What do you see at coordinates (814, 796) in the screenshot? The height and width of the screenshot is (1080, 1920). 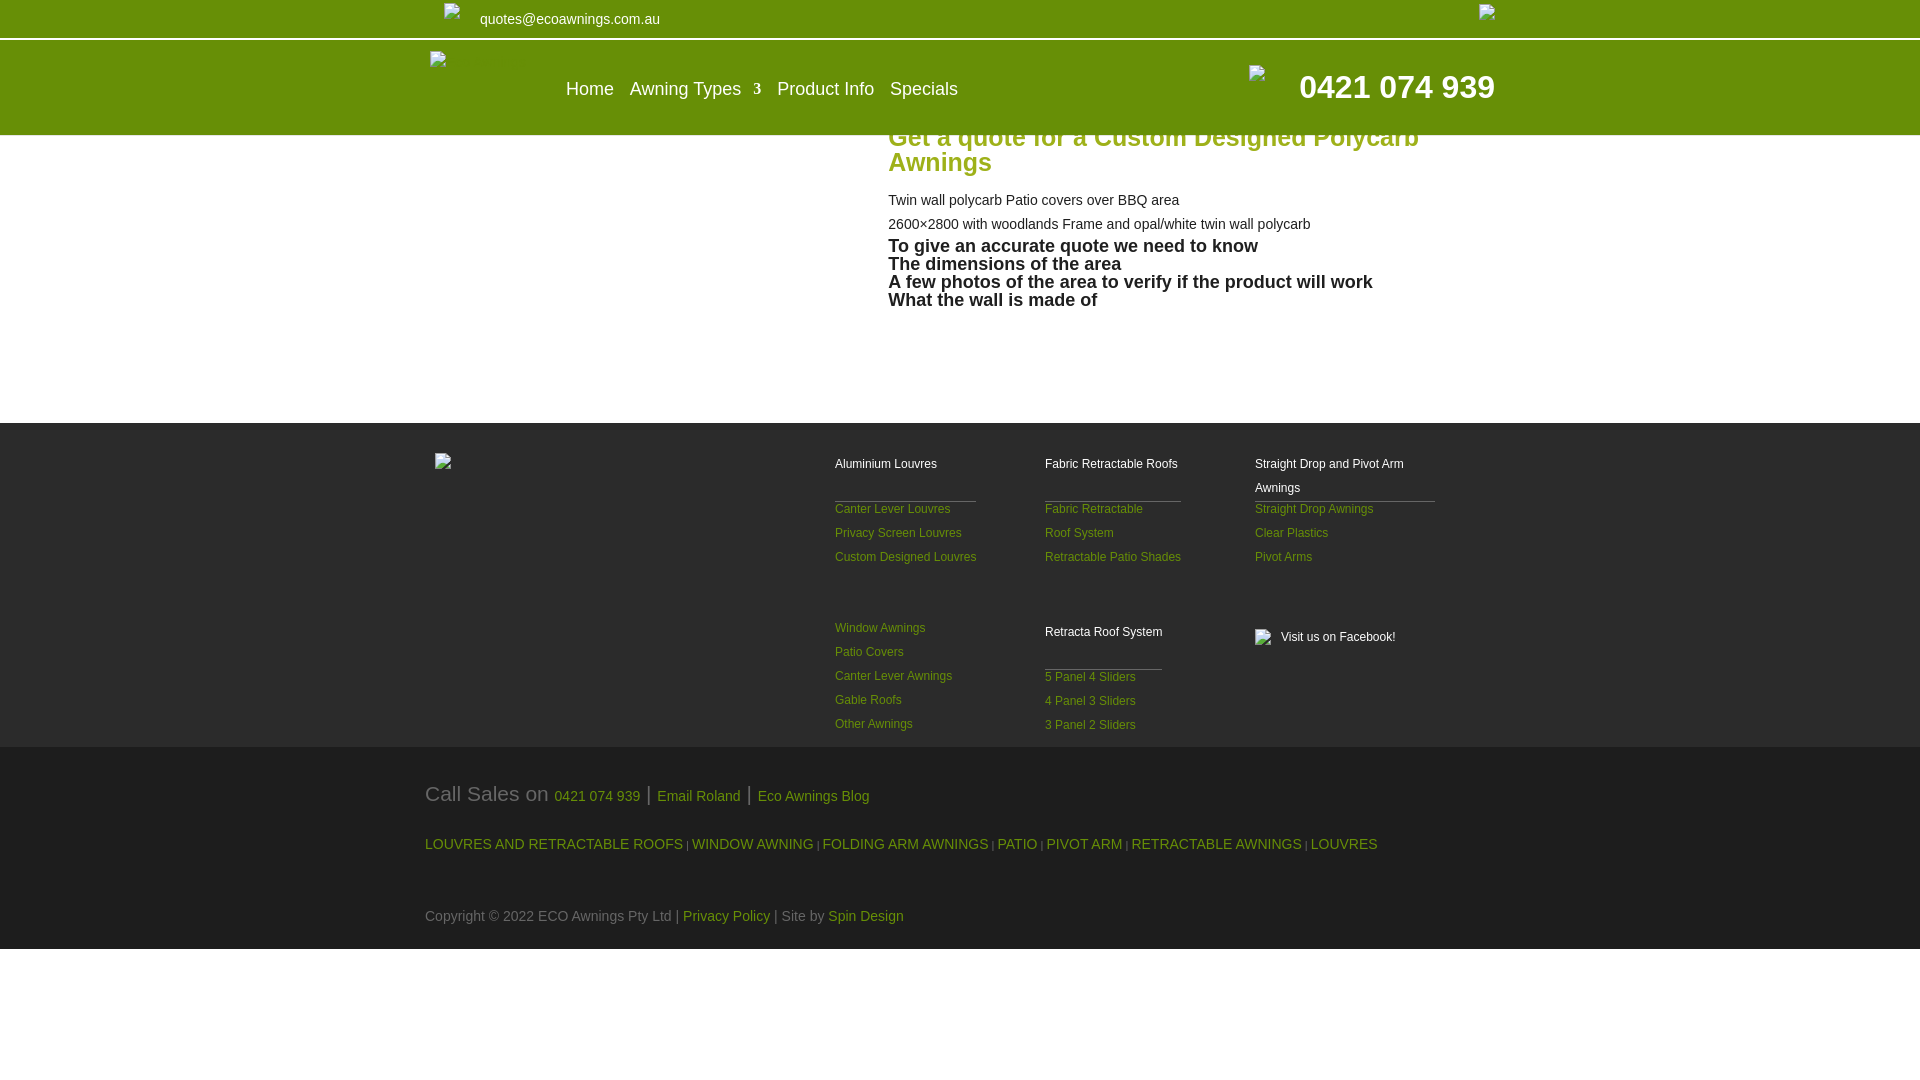 I see `Eco Awnings Blog` at bounding box center [814, 796].